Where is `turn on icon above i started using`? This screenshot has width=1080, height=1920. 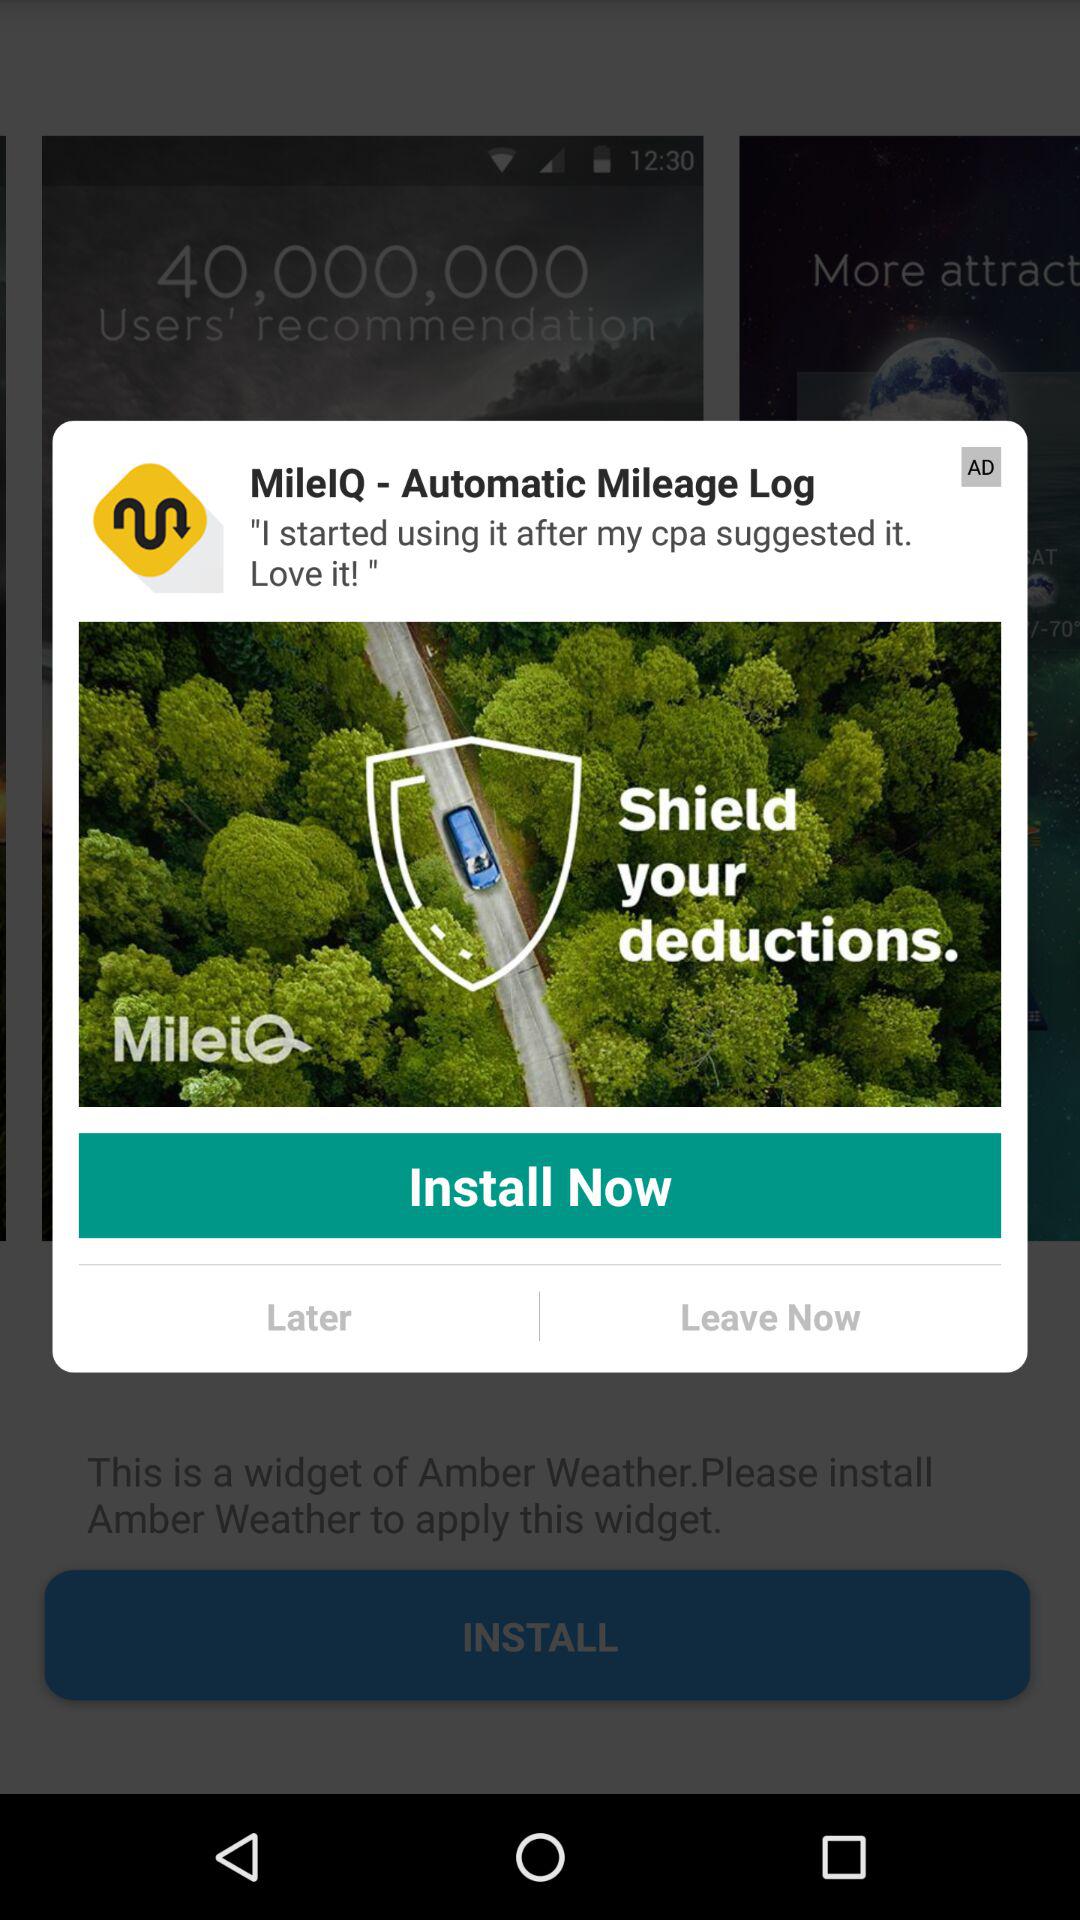 turn on icon above i started using is located at coordinates (532, 482).